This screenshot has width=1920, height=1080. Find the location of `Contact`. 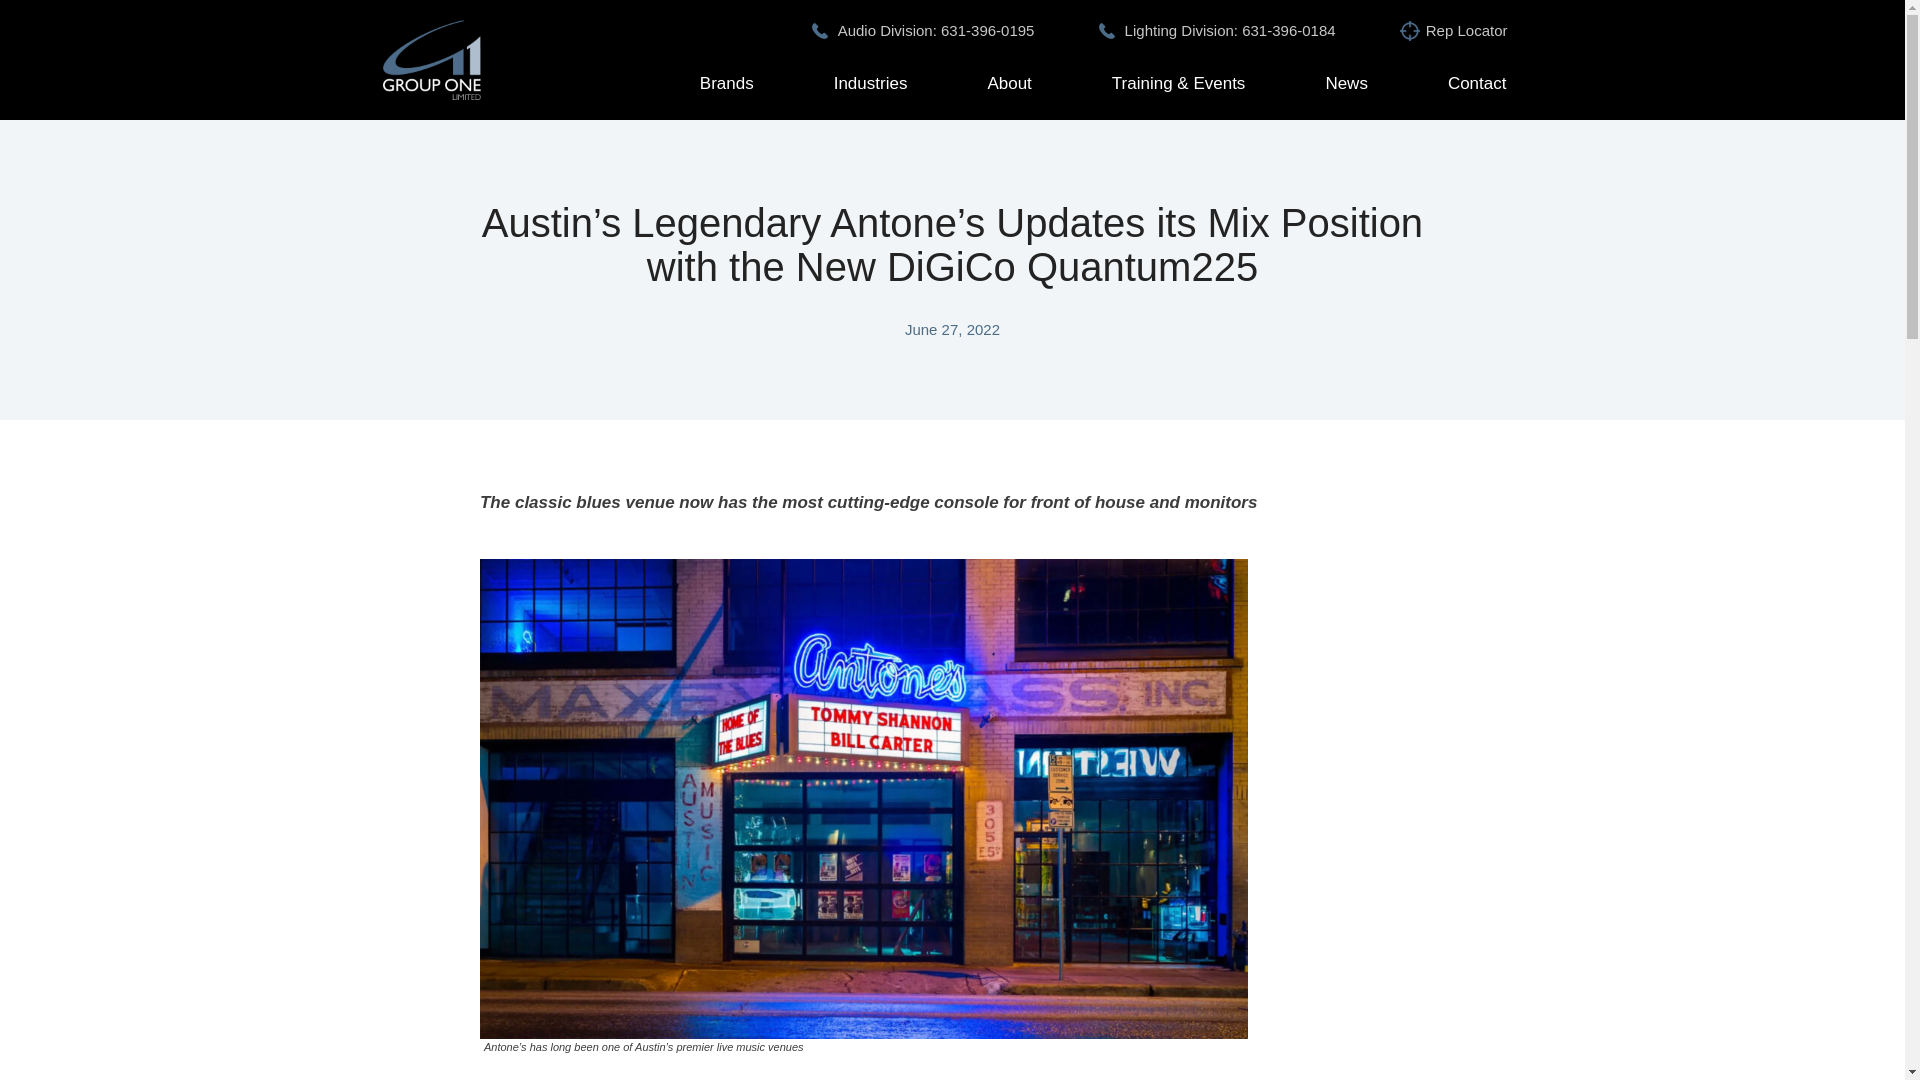

Contact is located at coordinates (1477, 83).